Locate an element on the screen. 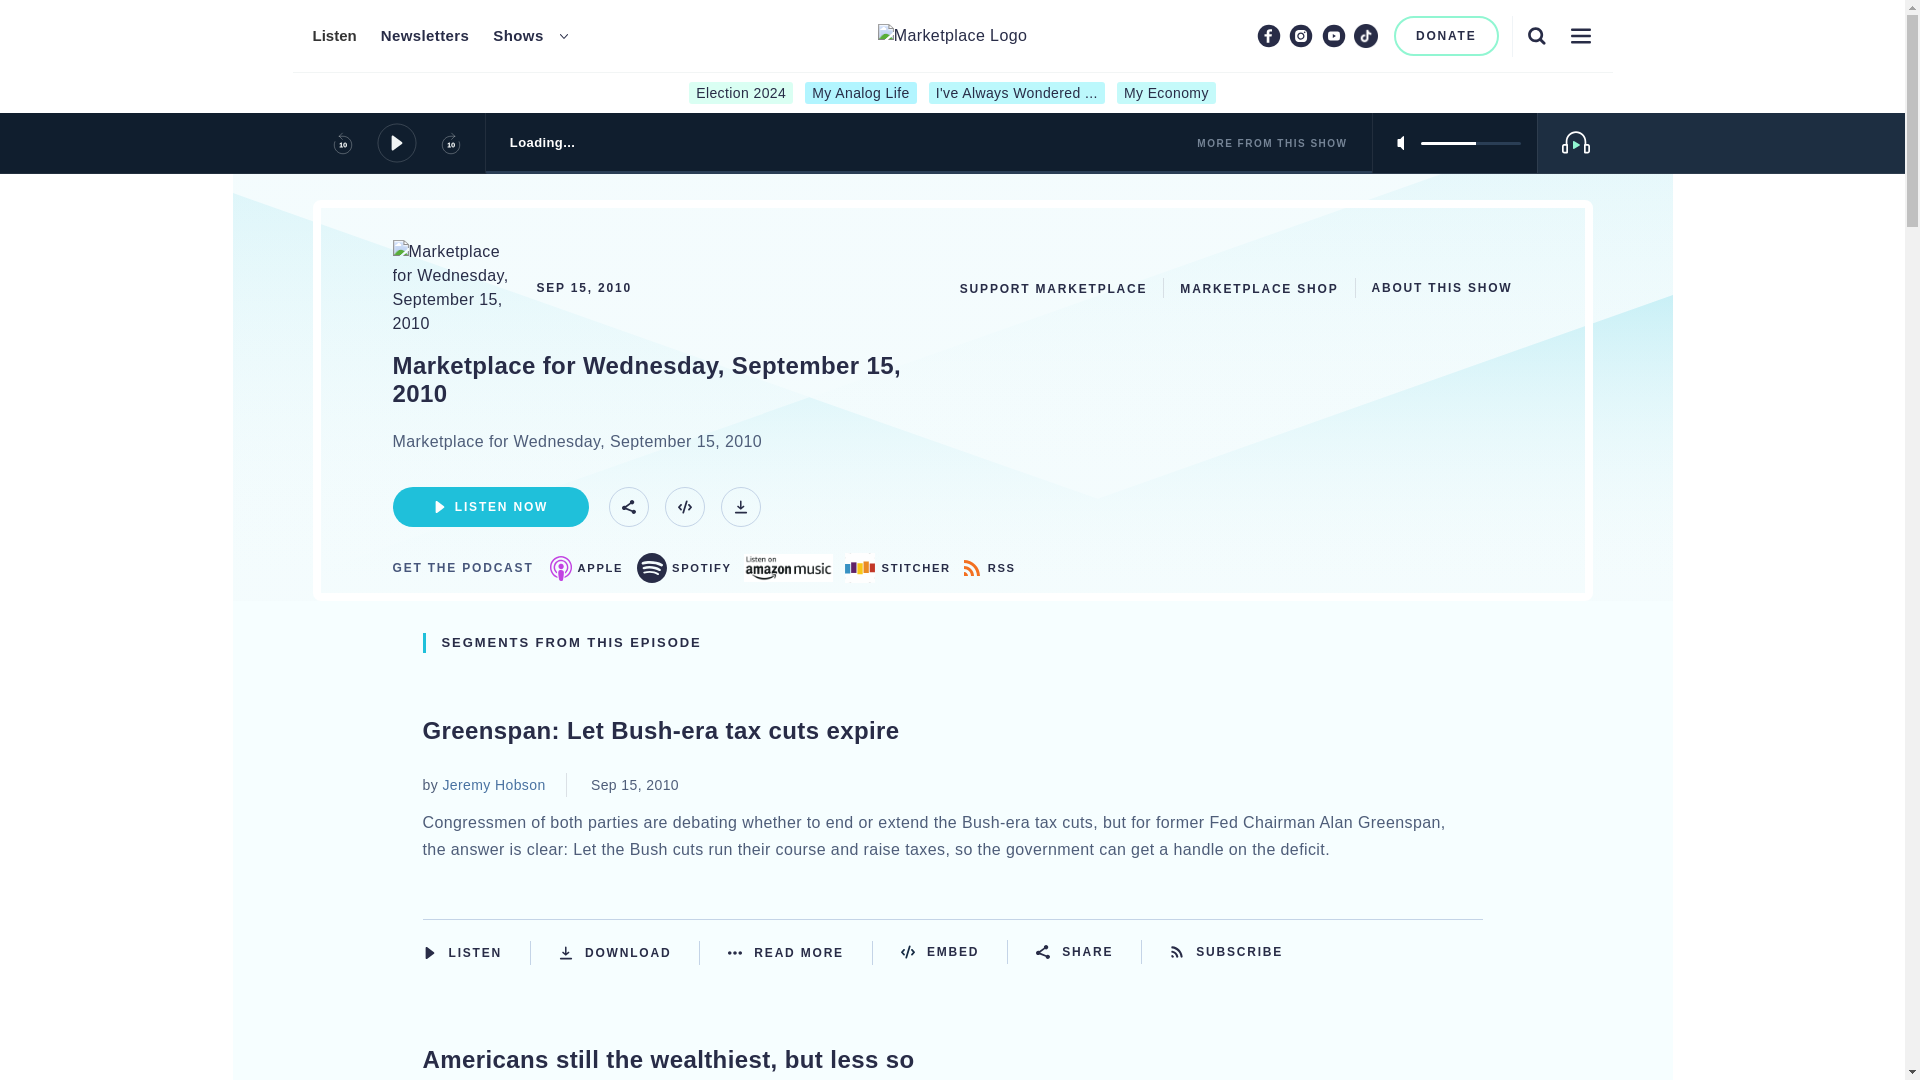 The image size is (1920, 1080). Skip 10 Seconds is located at coordinates (450, 143).